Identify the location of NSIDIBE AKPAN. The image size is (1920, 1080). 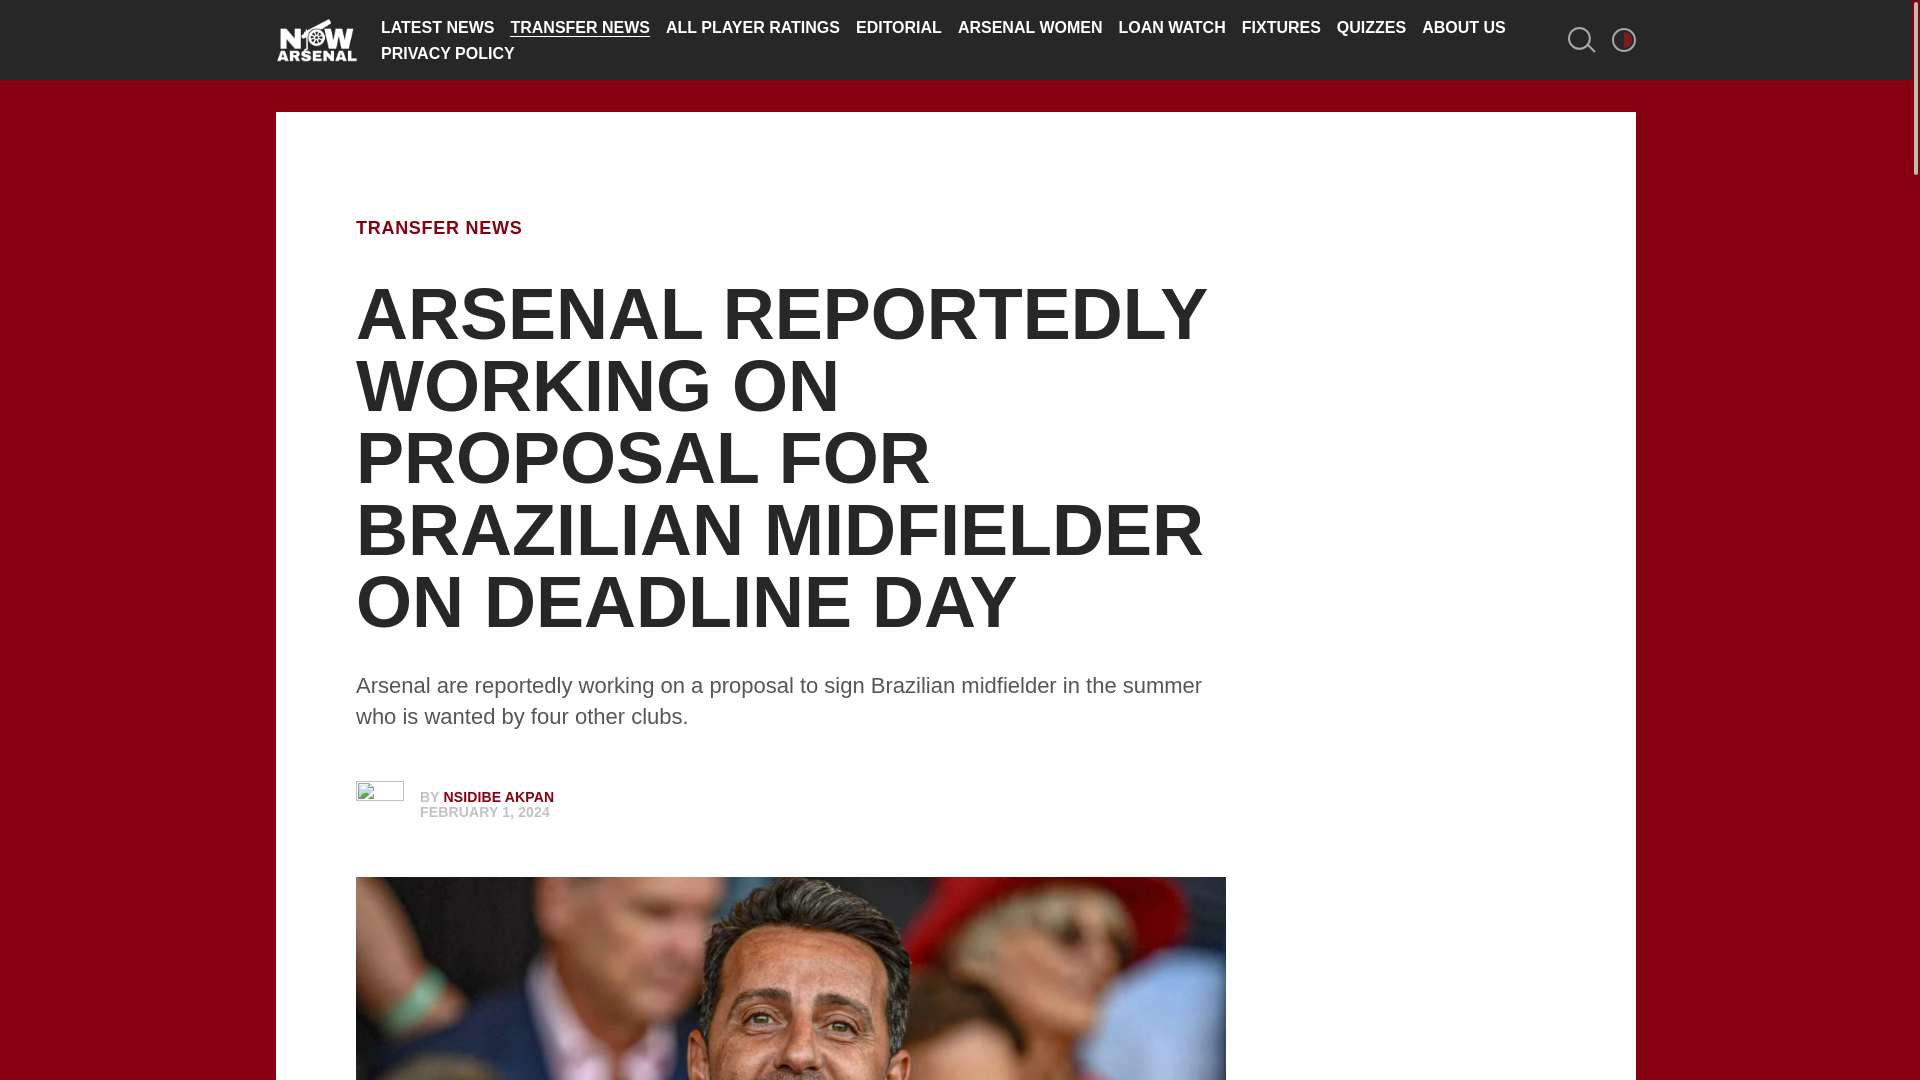
(498, 796).